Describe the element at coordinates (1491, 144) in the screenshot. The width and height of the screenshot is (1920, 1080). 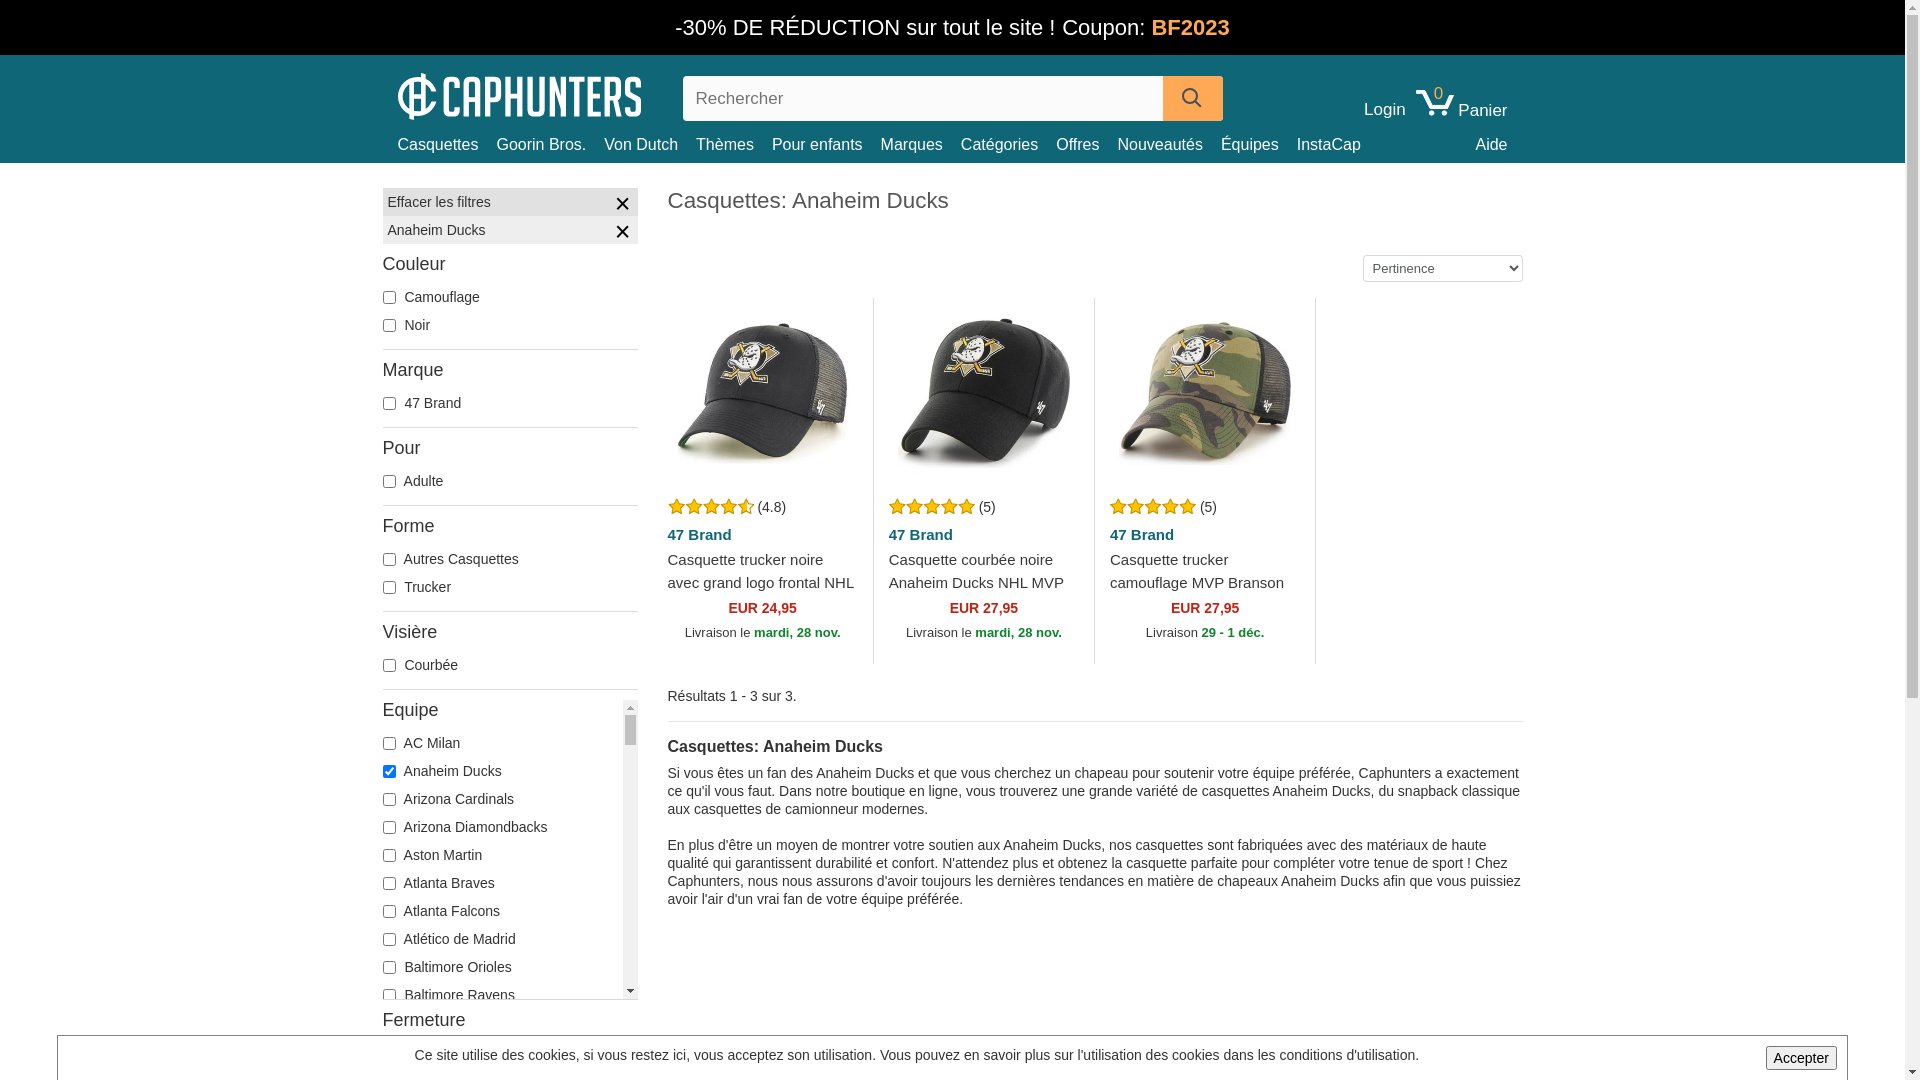
I see `Aide` at that location.